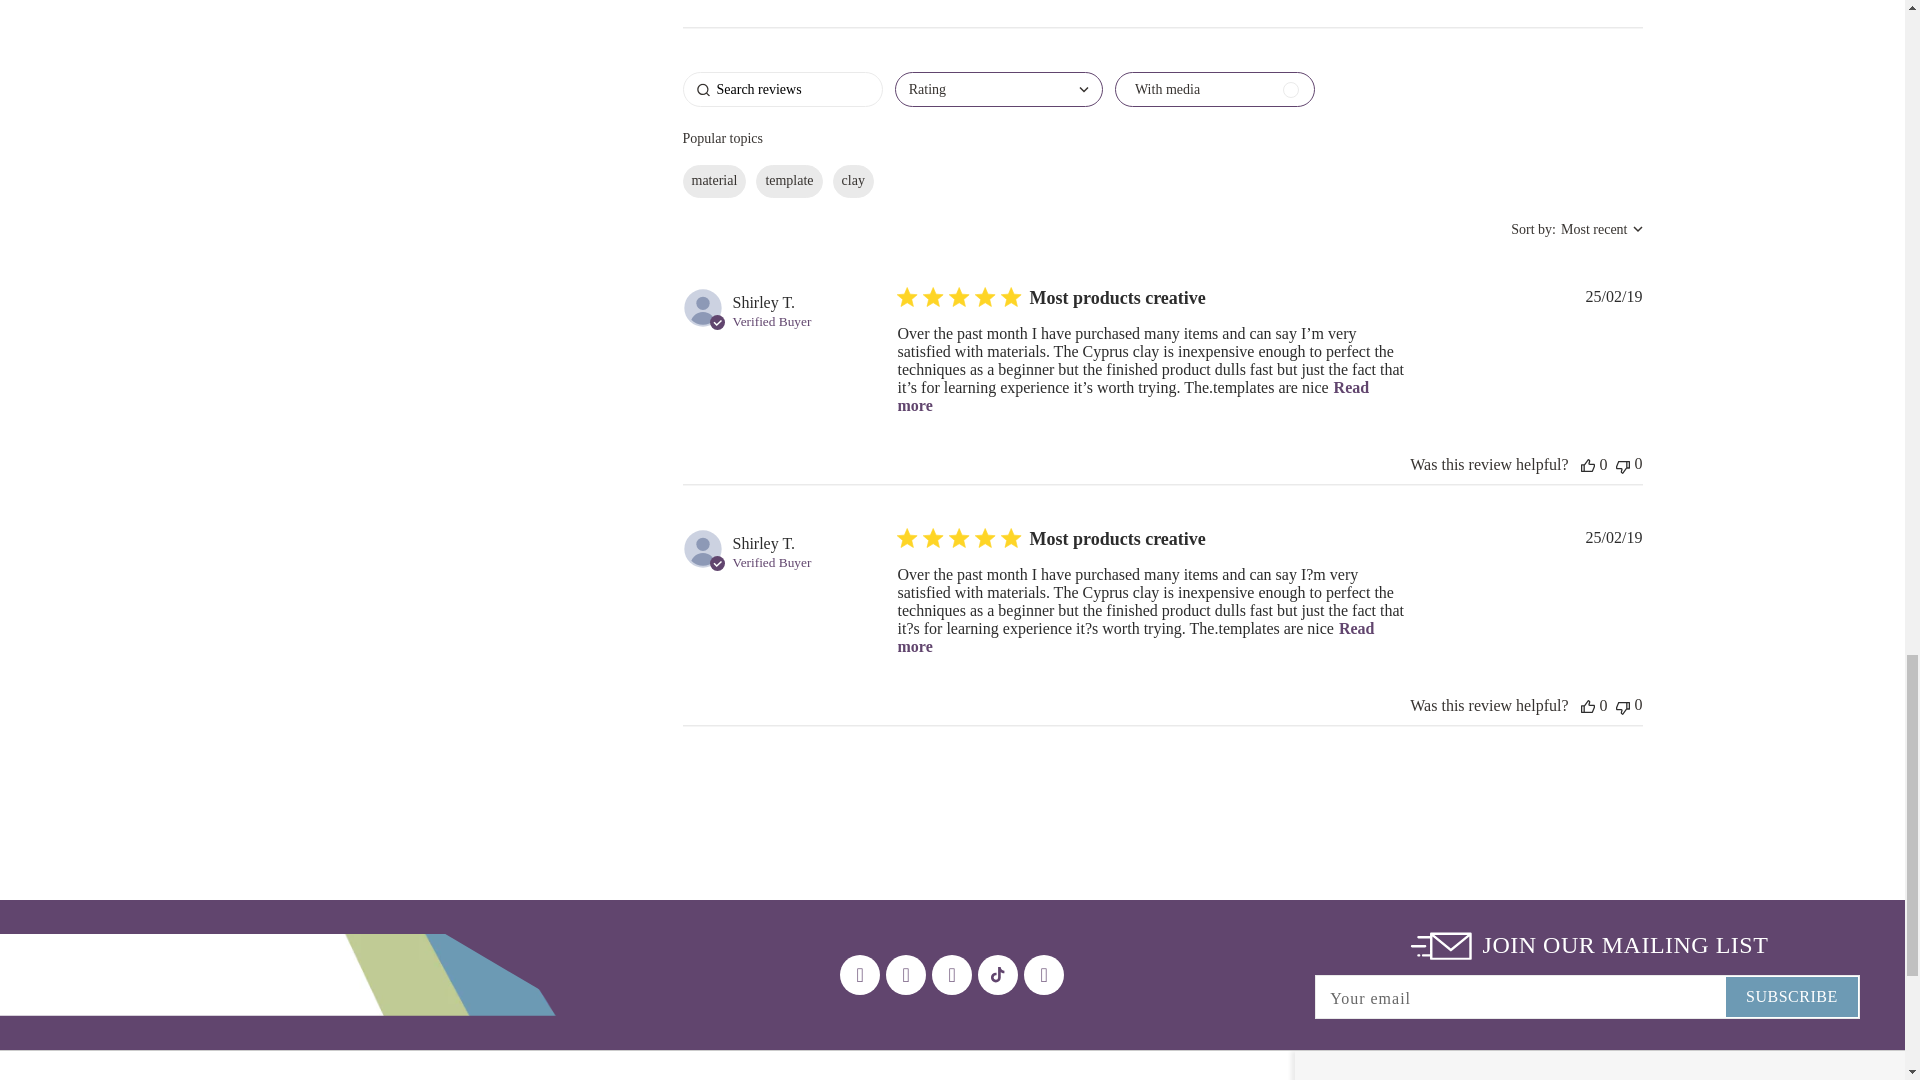 The image size is (1920, 1080). I want to click on Shirley T., so click(762, 543).